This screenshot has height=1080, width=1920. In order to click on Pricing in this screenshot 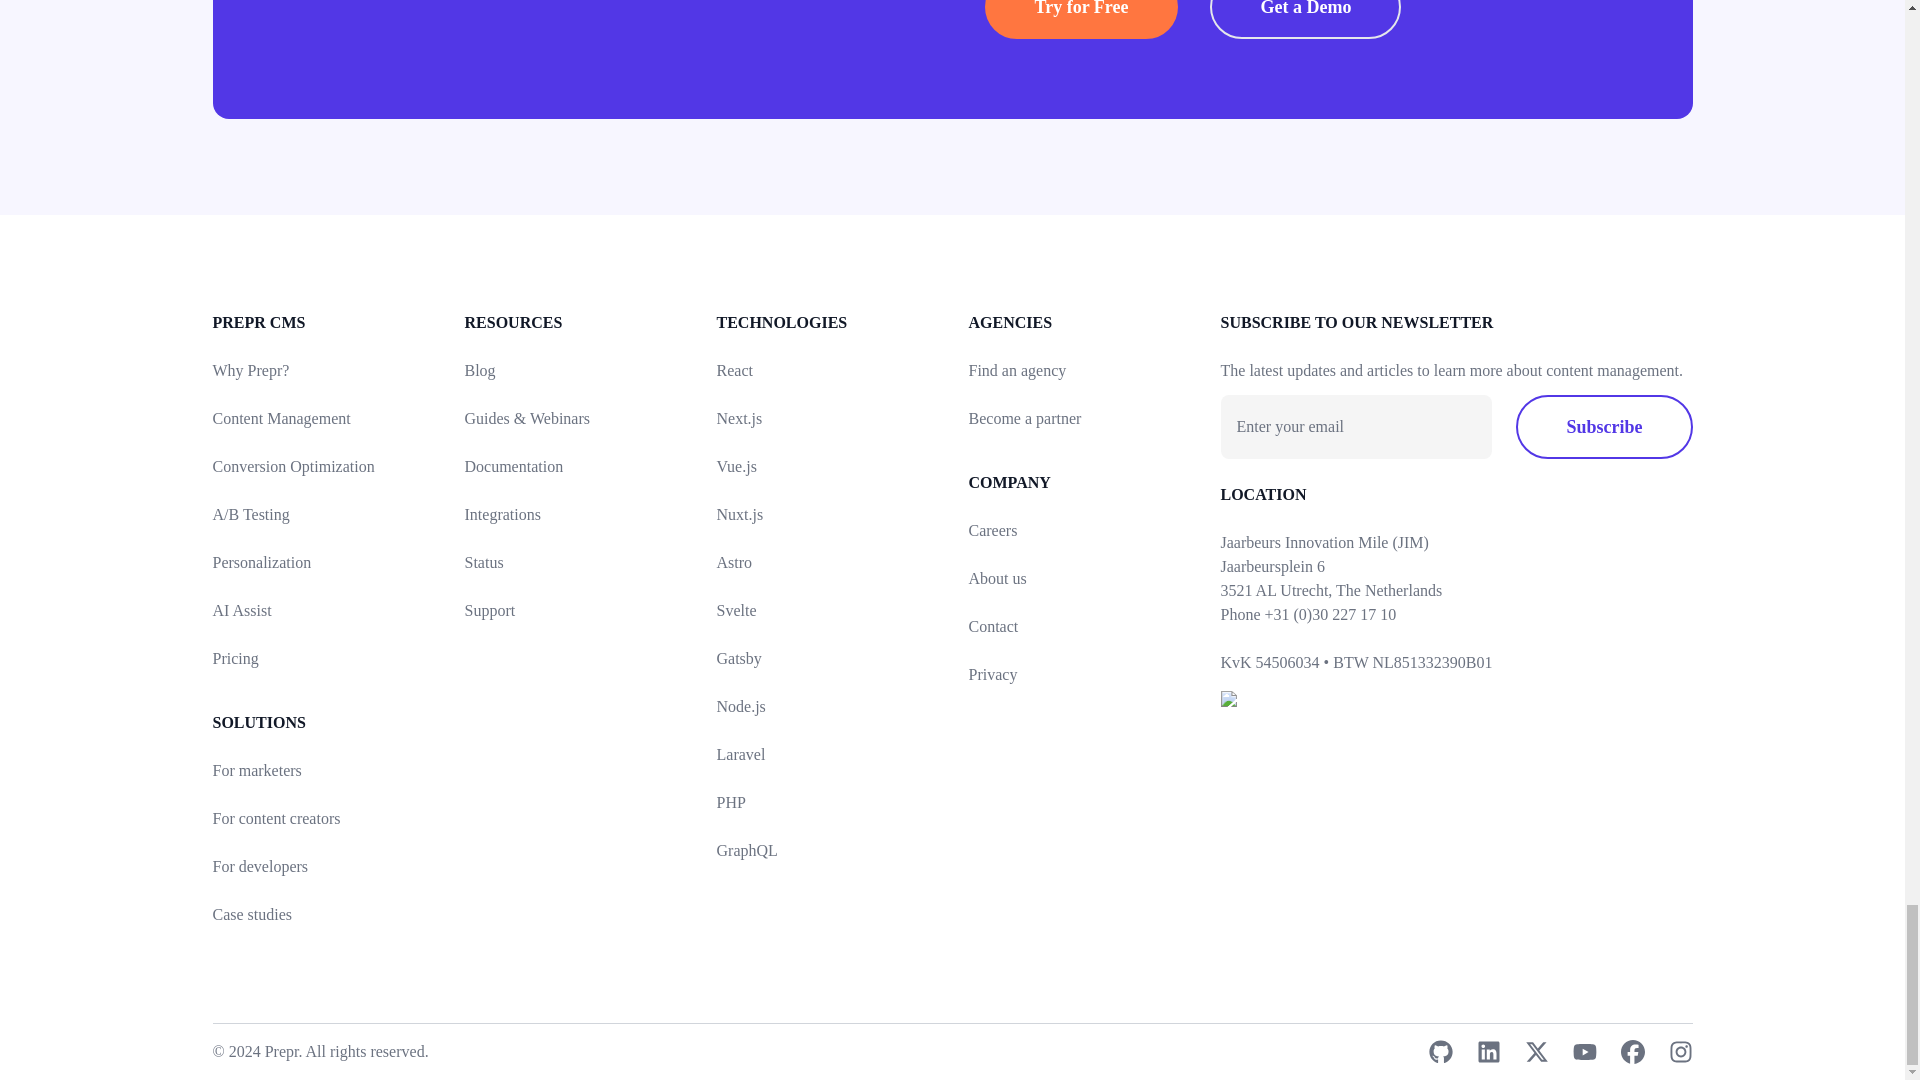, I will do `click(234, 658)`.